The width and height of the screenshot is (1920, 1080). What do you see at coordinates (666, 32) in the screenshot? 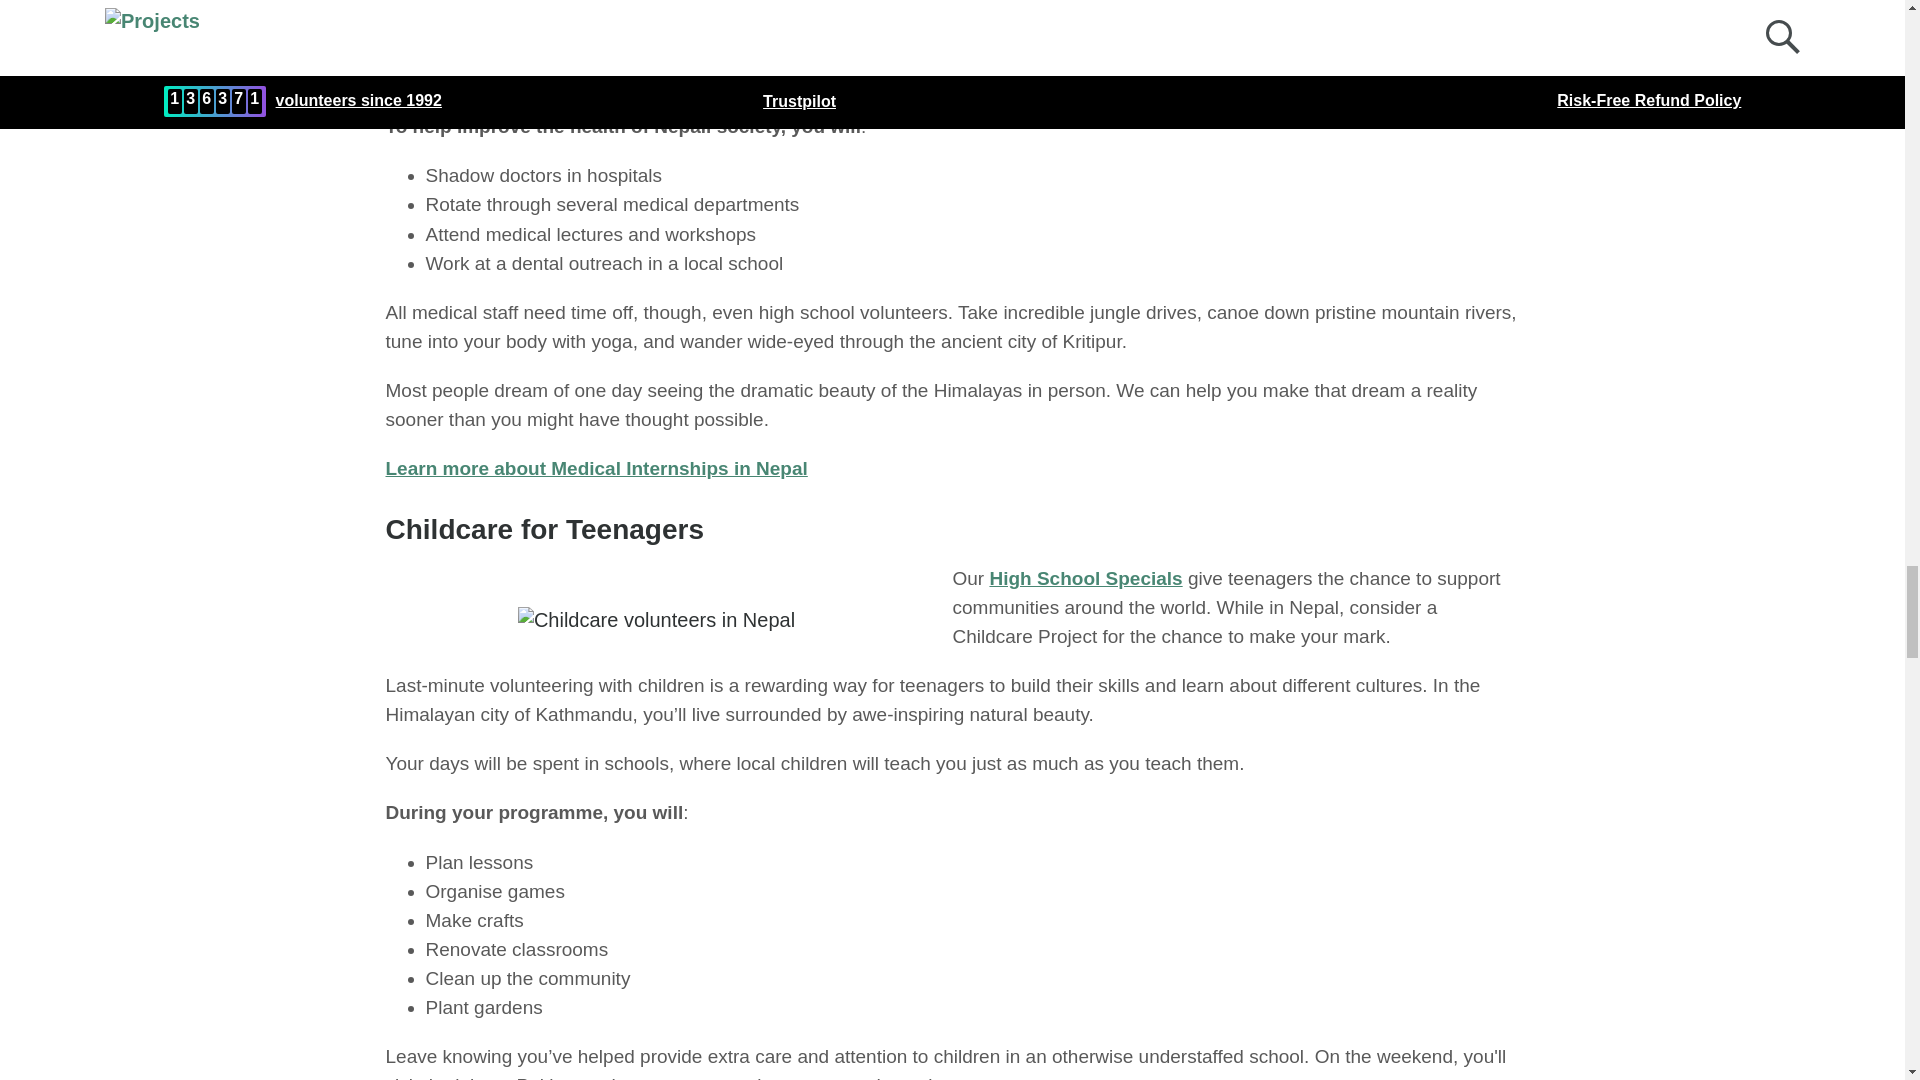
I see `Interns enjoy their Medical Project in Nepal` at bounding box center [666, 32].